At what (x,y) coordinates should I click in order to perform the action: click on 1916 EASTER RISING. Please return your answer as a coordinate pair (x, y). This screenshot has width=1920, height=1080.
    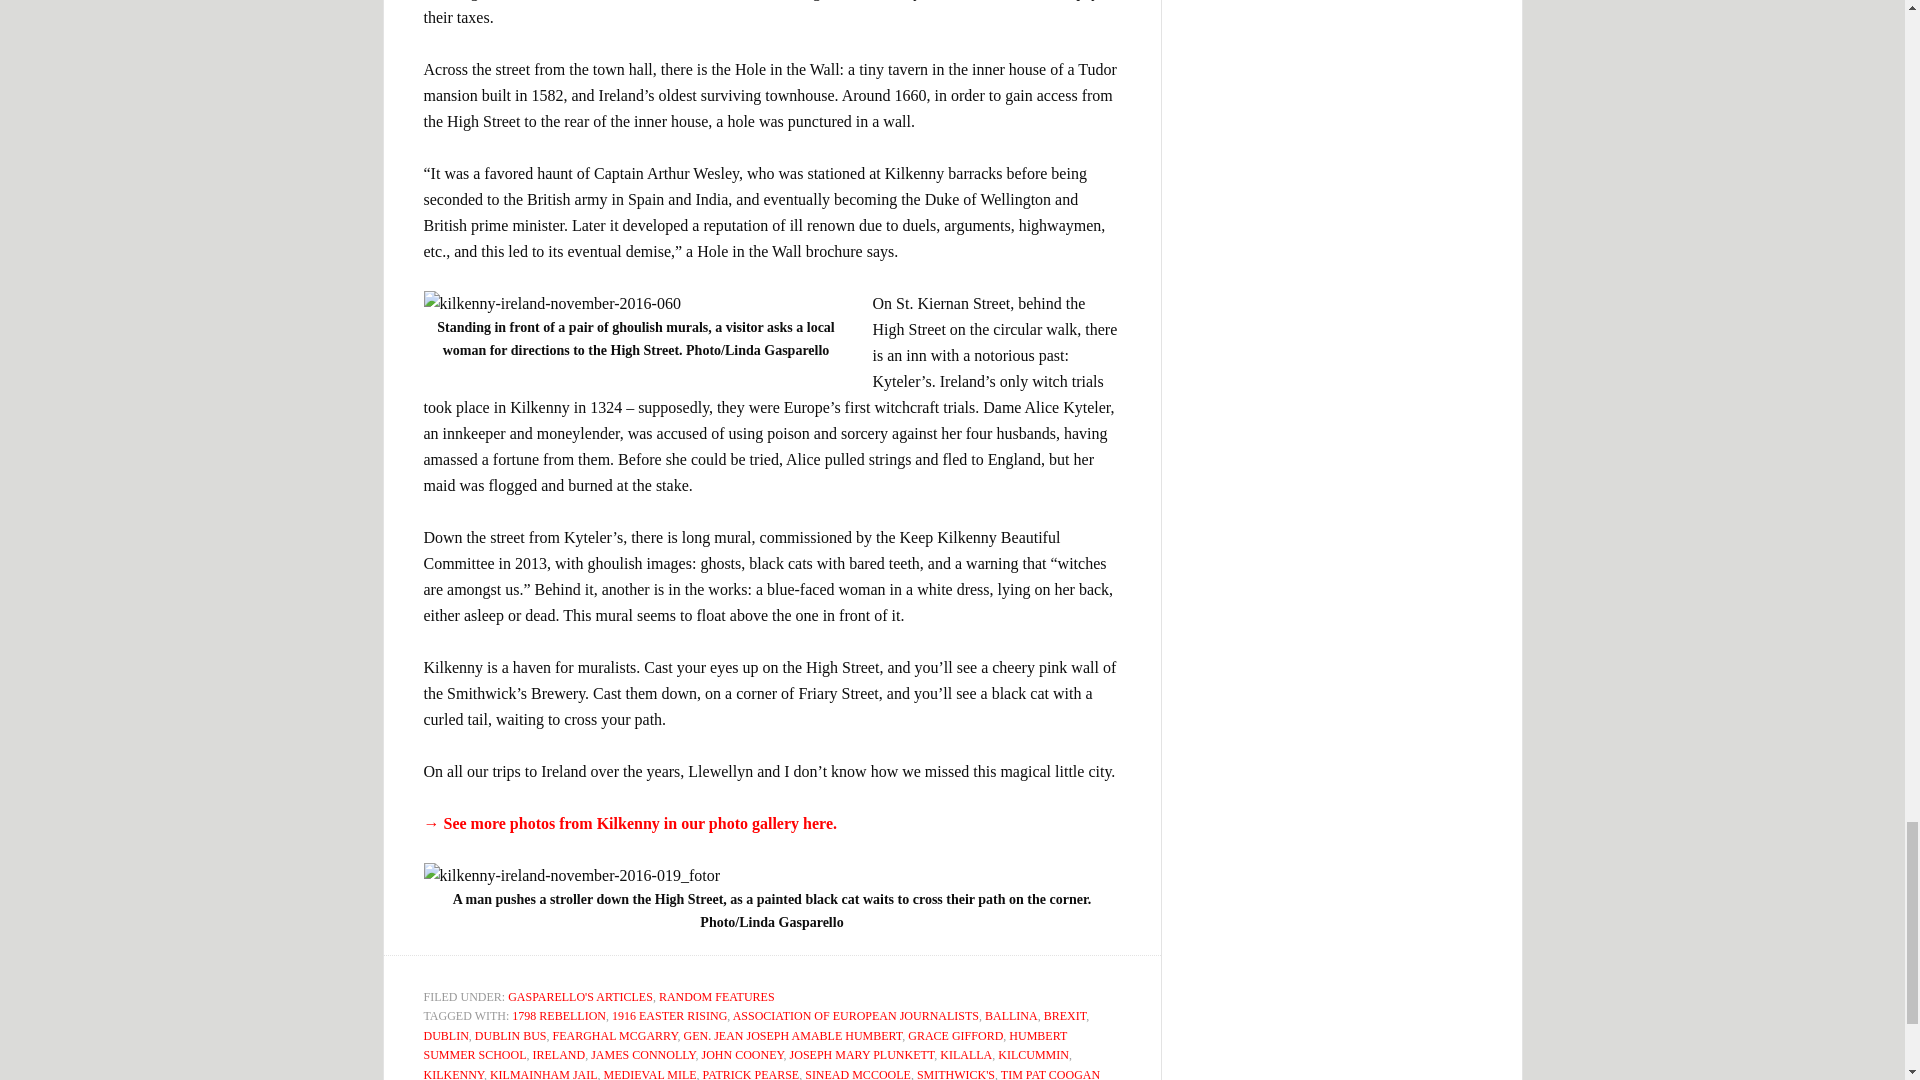
    Looking at the image, I should click on (670, 1015).